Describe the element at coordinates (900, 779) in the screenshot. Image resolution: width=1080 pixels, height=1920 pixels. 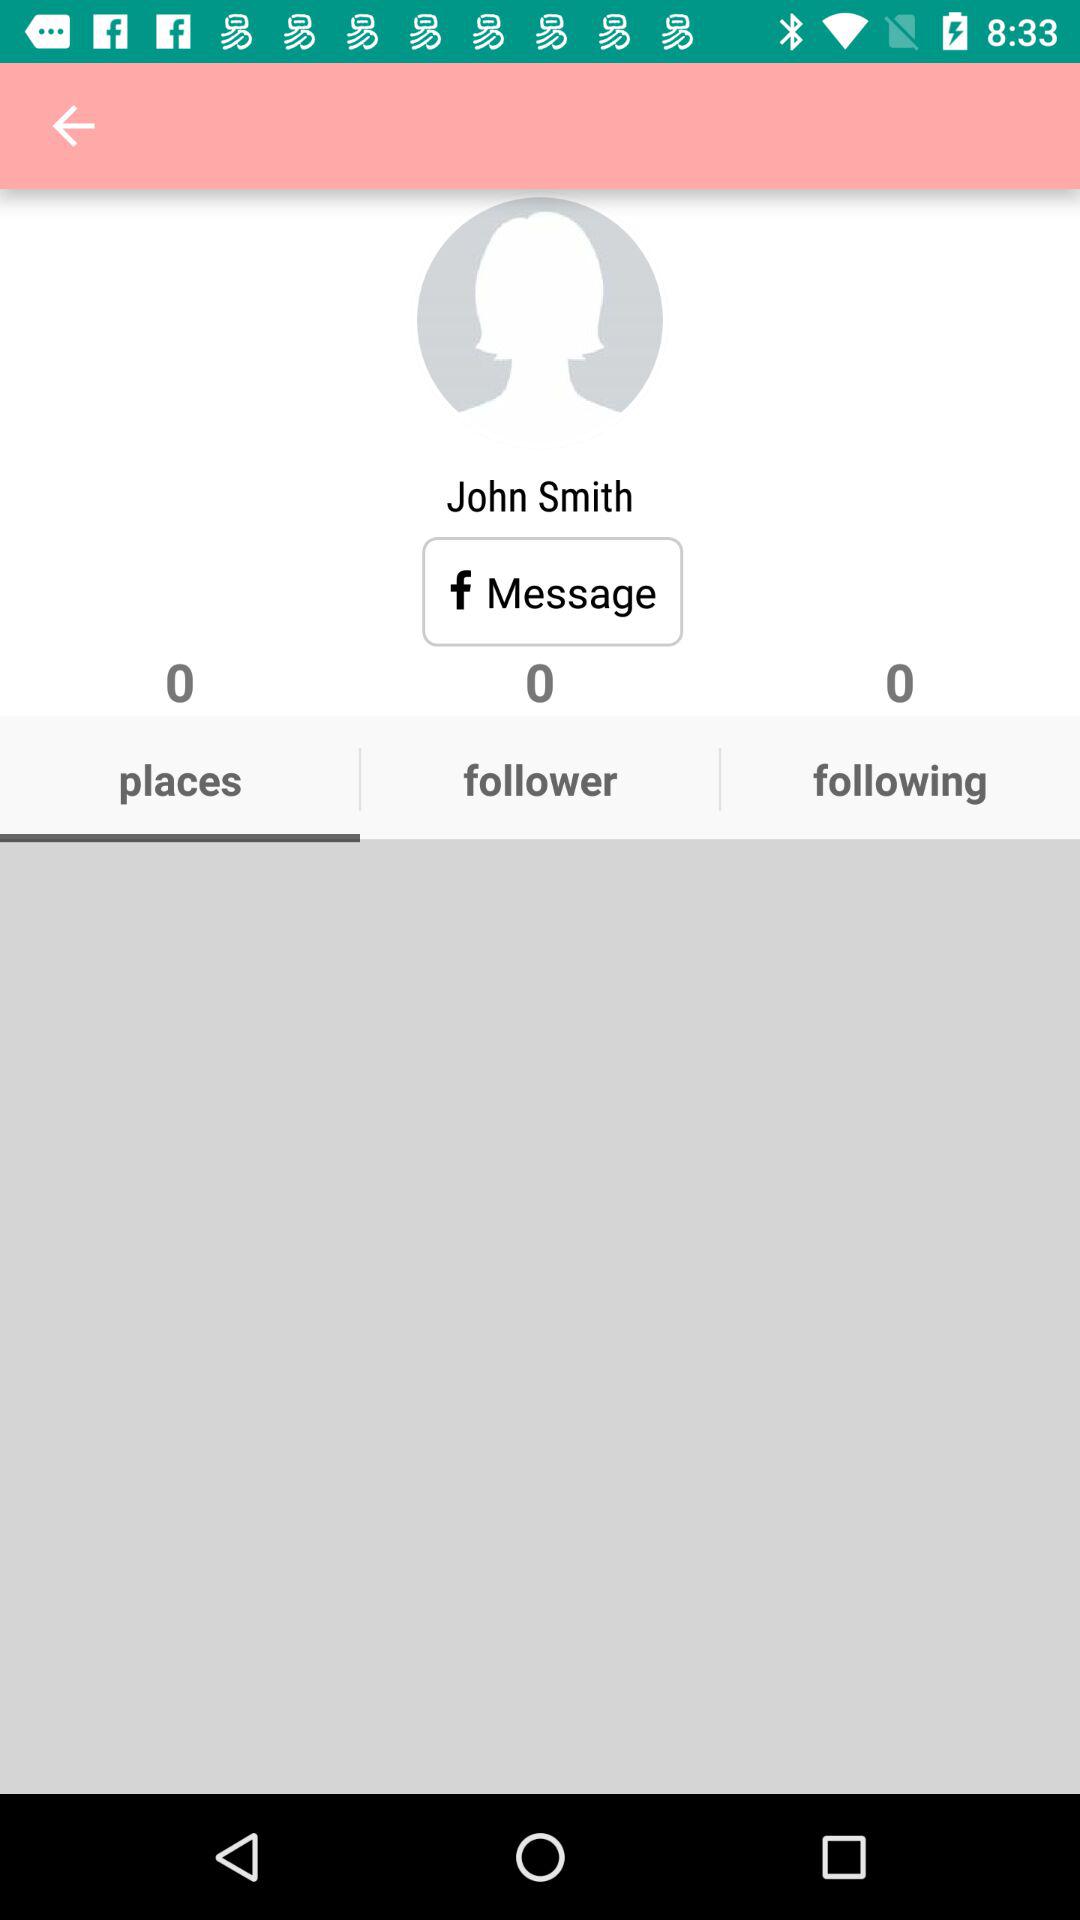
I see `open item next to the follower` at that location.